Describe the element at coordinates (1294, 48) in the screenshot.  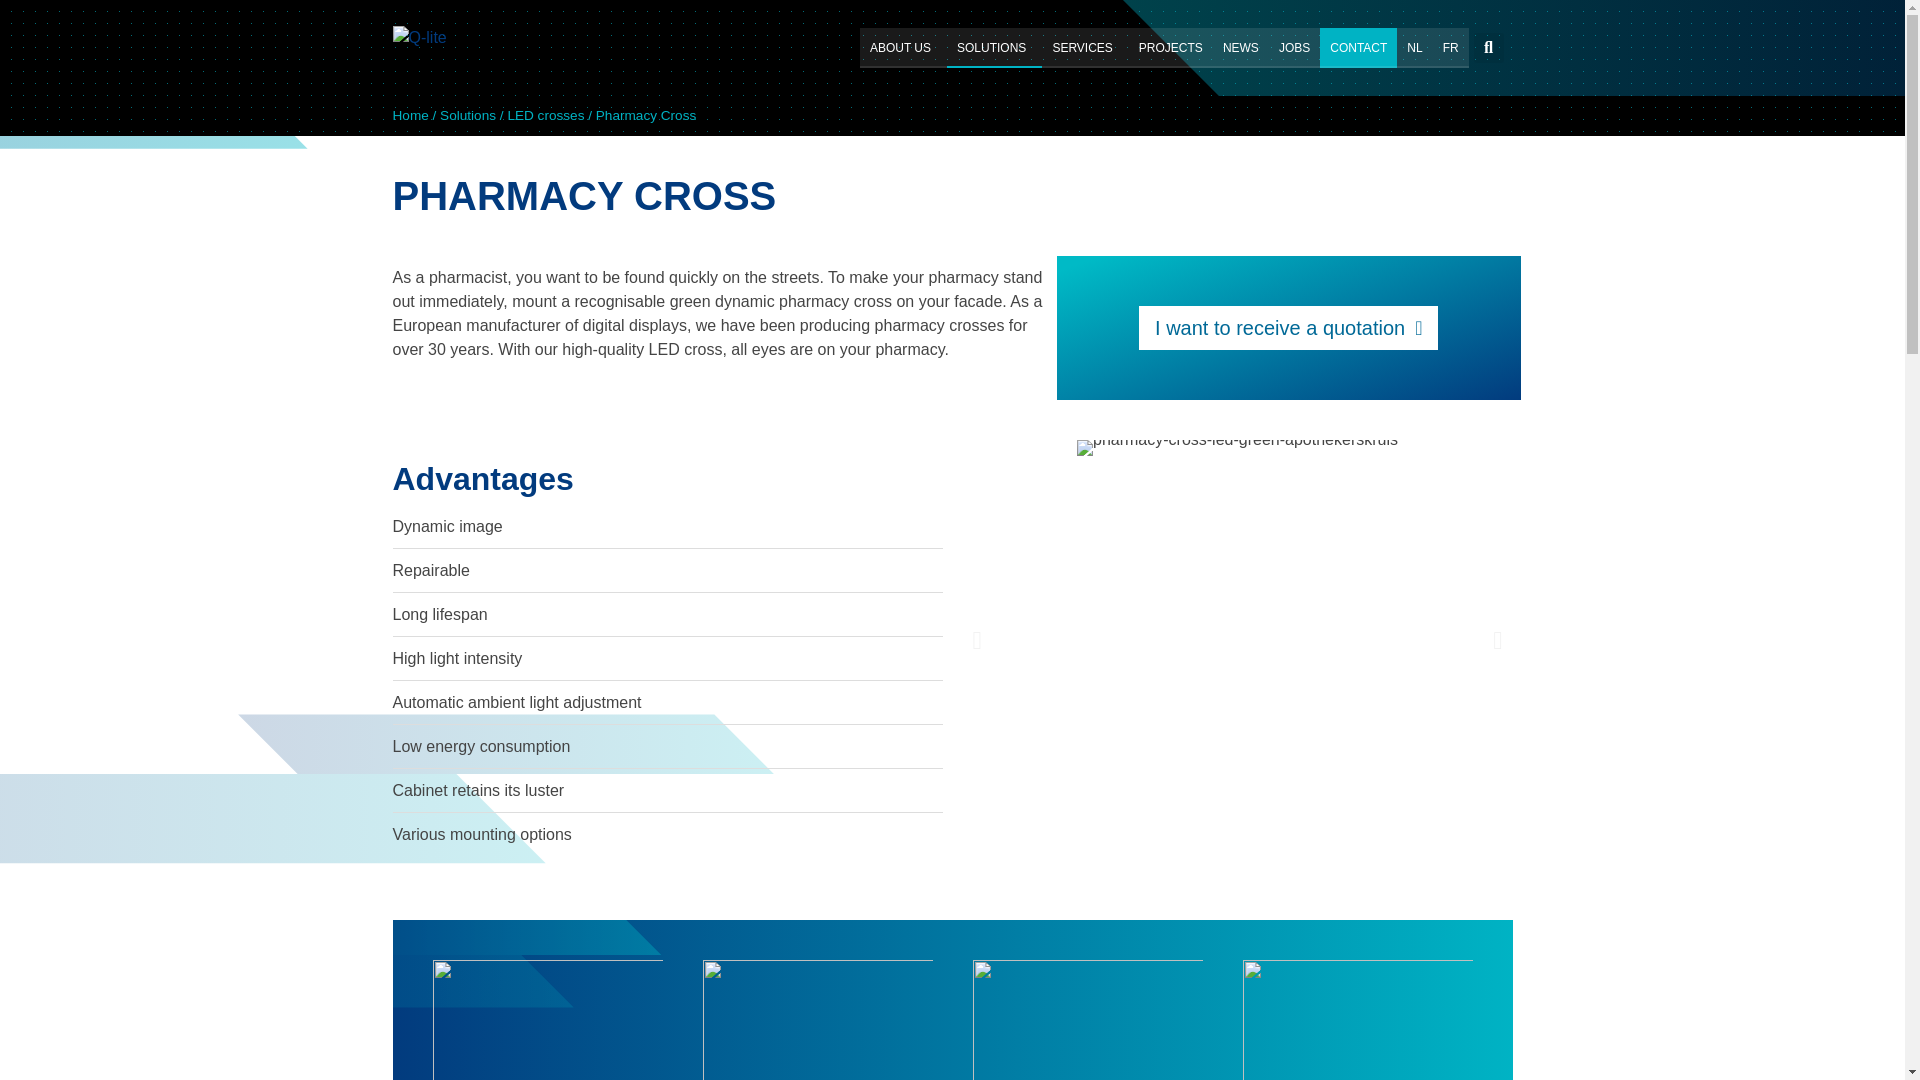
I see `JOBS` at that location.